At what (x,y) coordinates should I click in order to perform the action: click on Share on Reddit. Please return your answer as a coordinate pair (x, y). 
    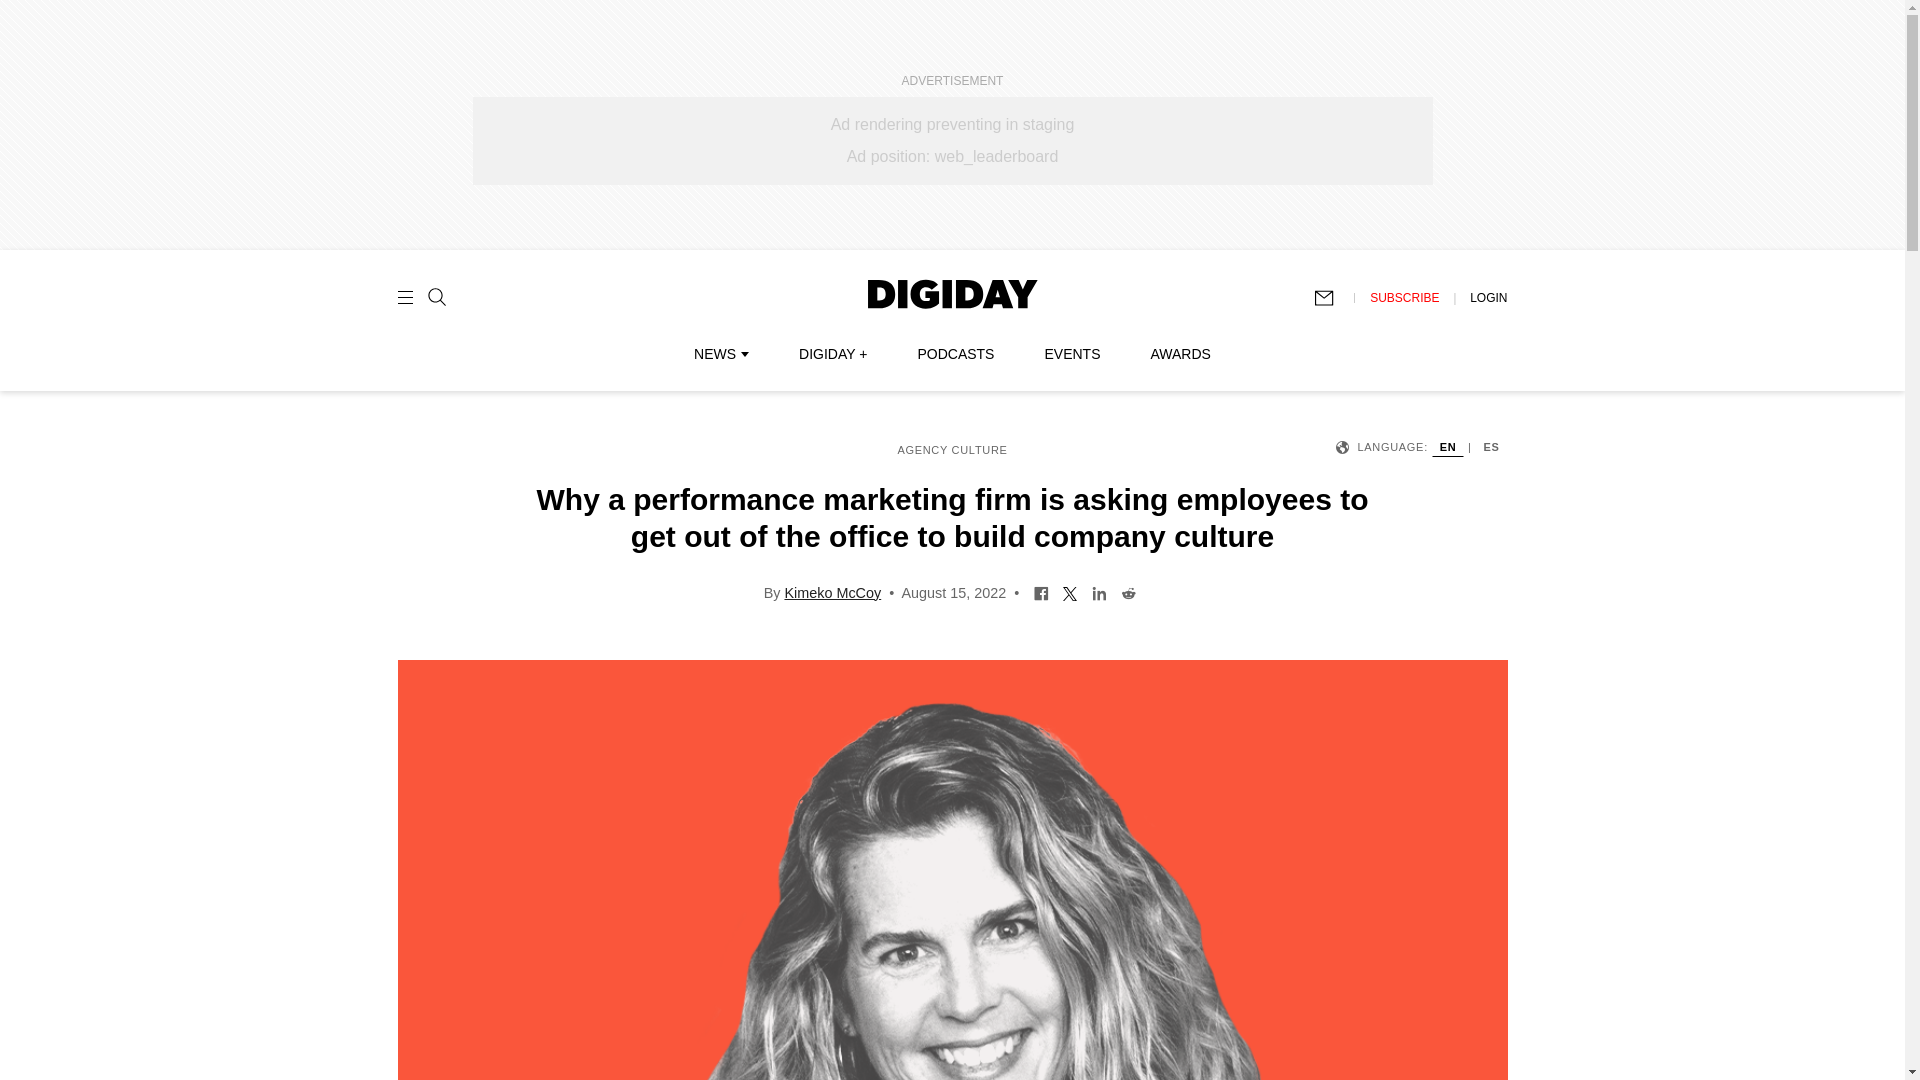
    Looking at the image, I should click on (1128, 592).